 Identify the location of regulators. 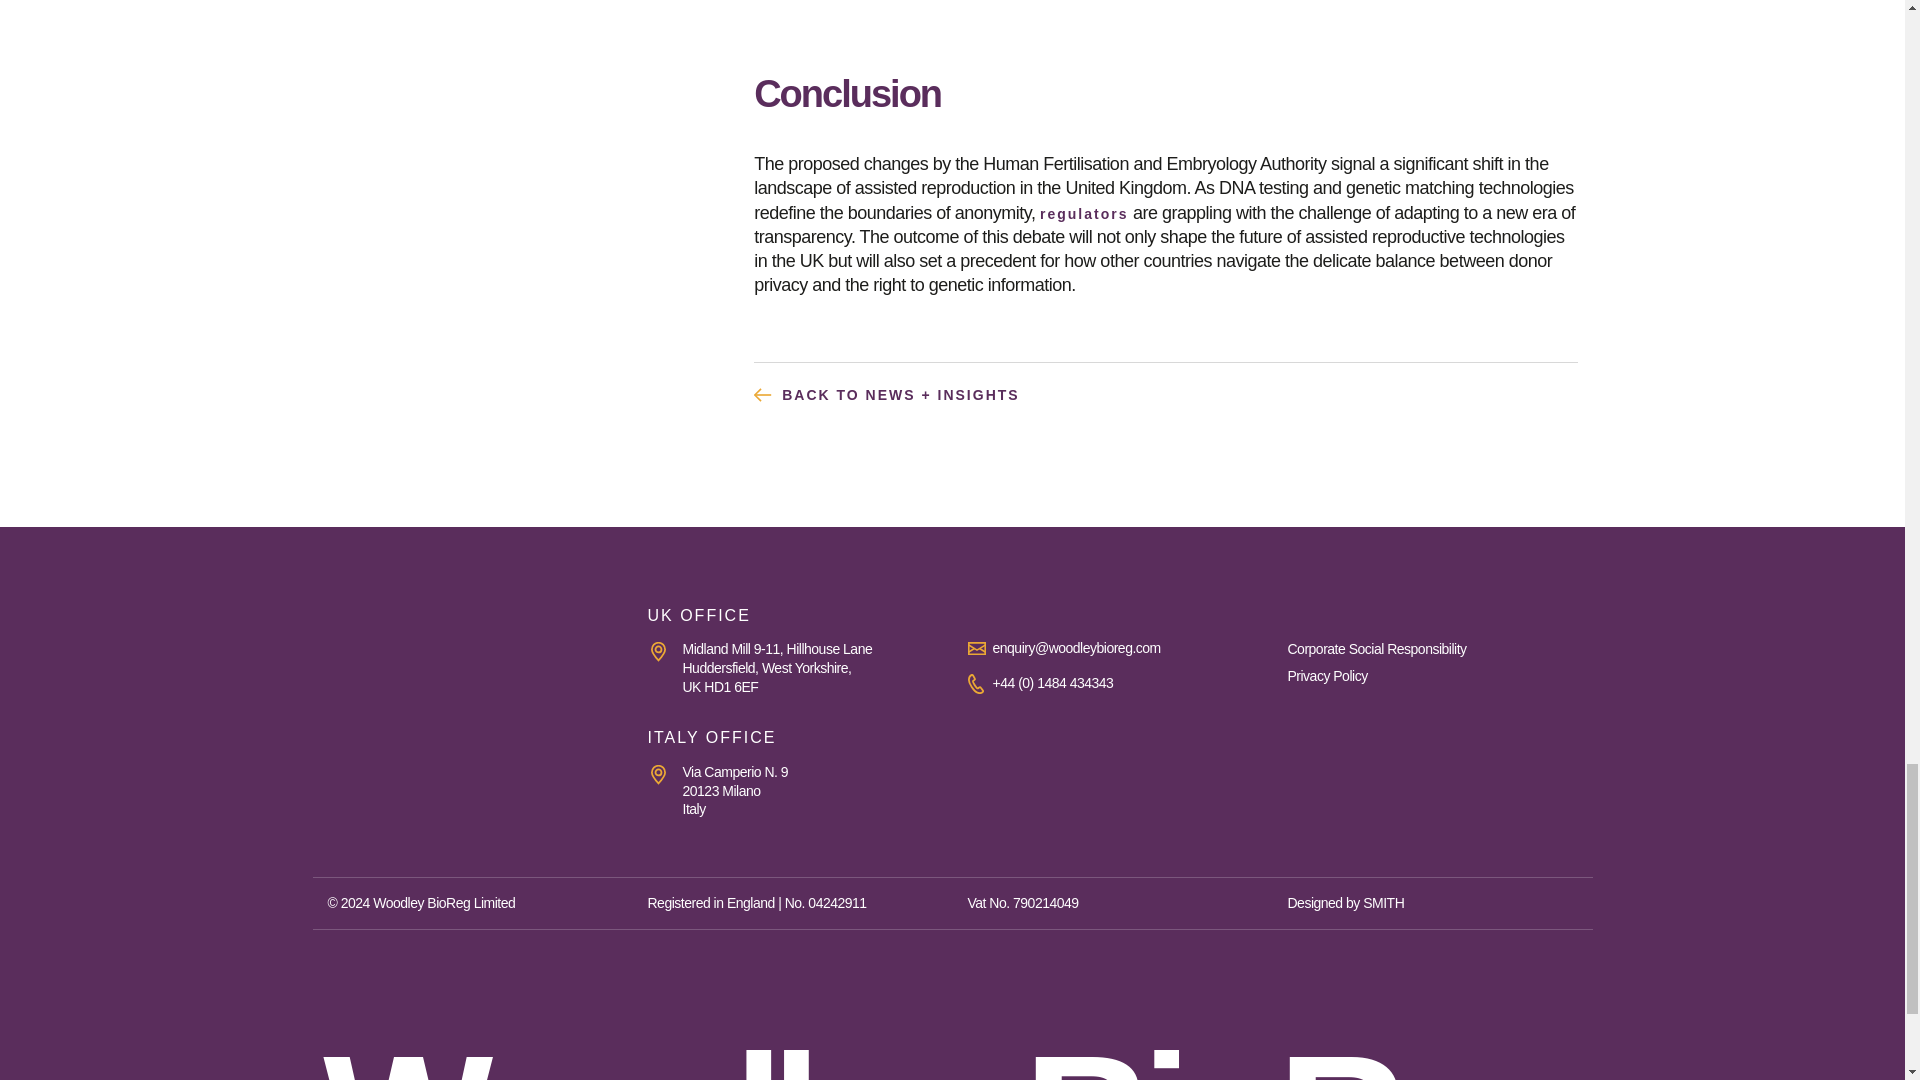
(1084, 214).